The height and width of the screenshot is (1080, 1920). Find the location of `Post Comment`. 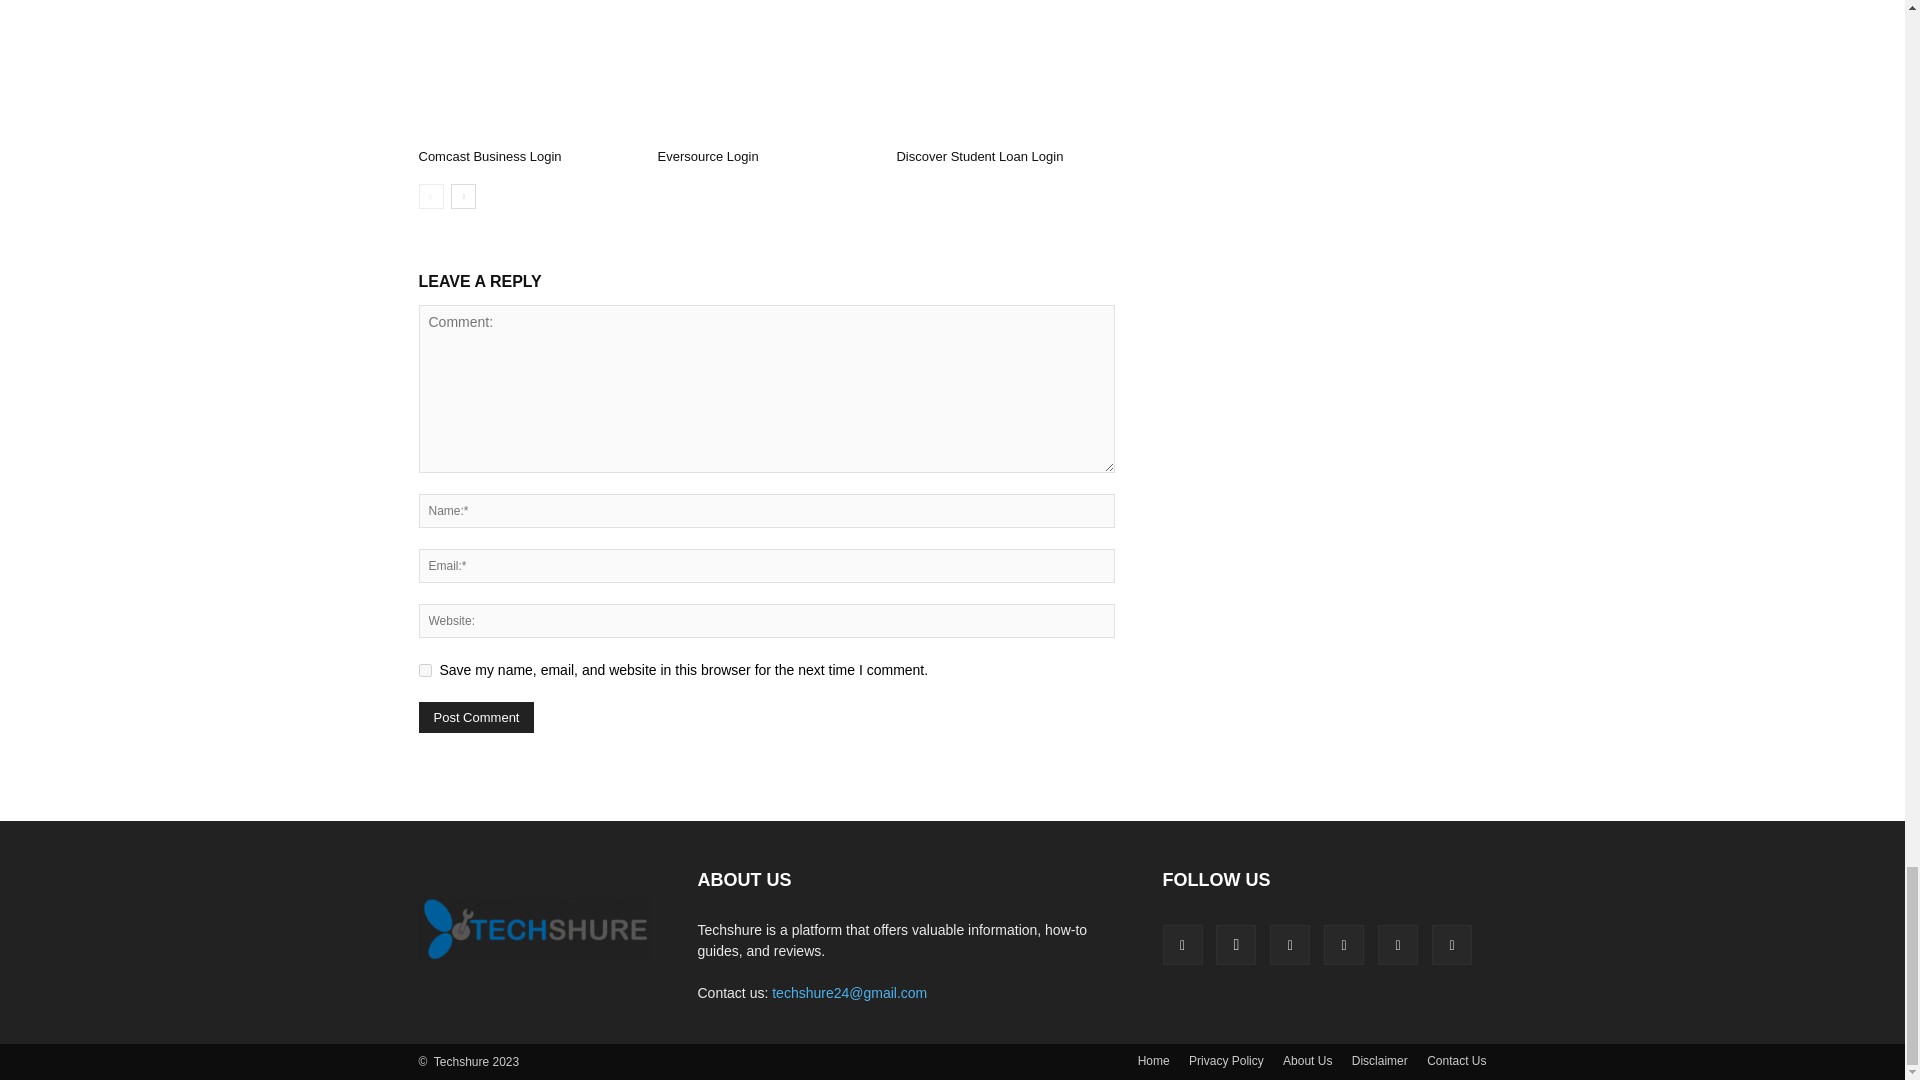

Post Comment is located at coordinates (476, 718).